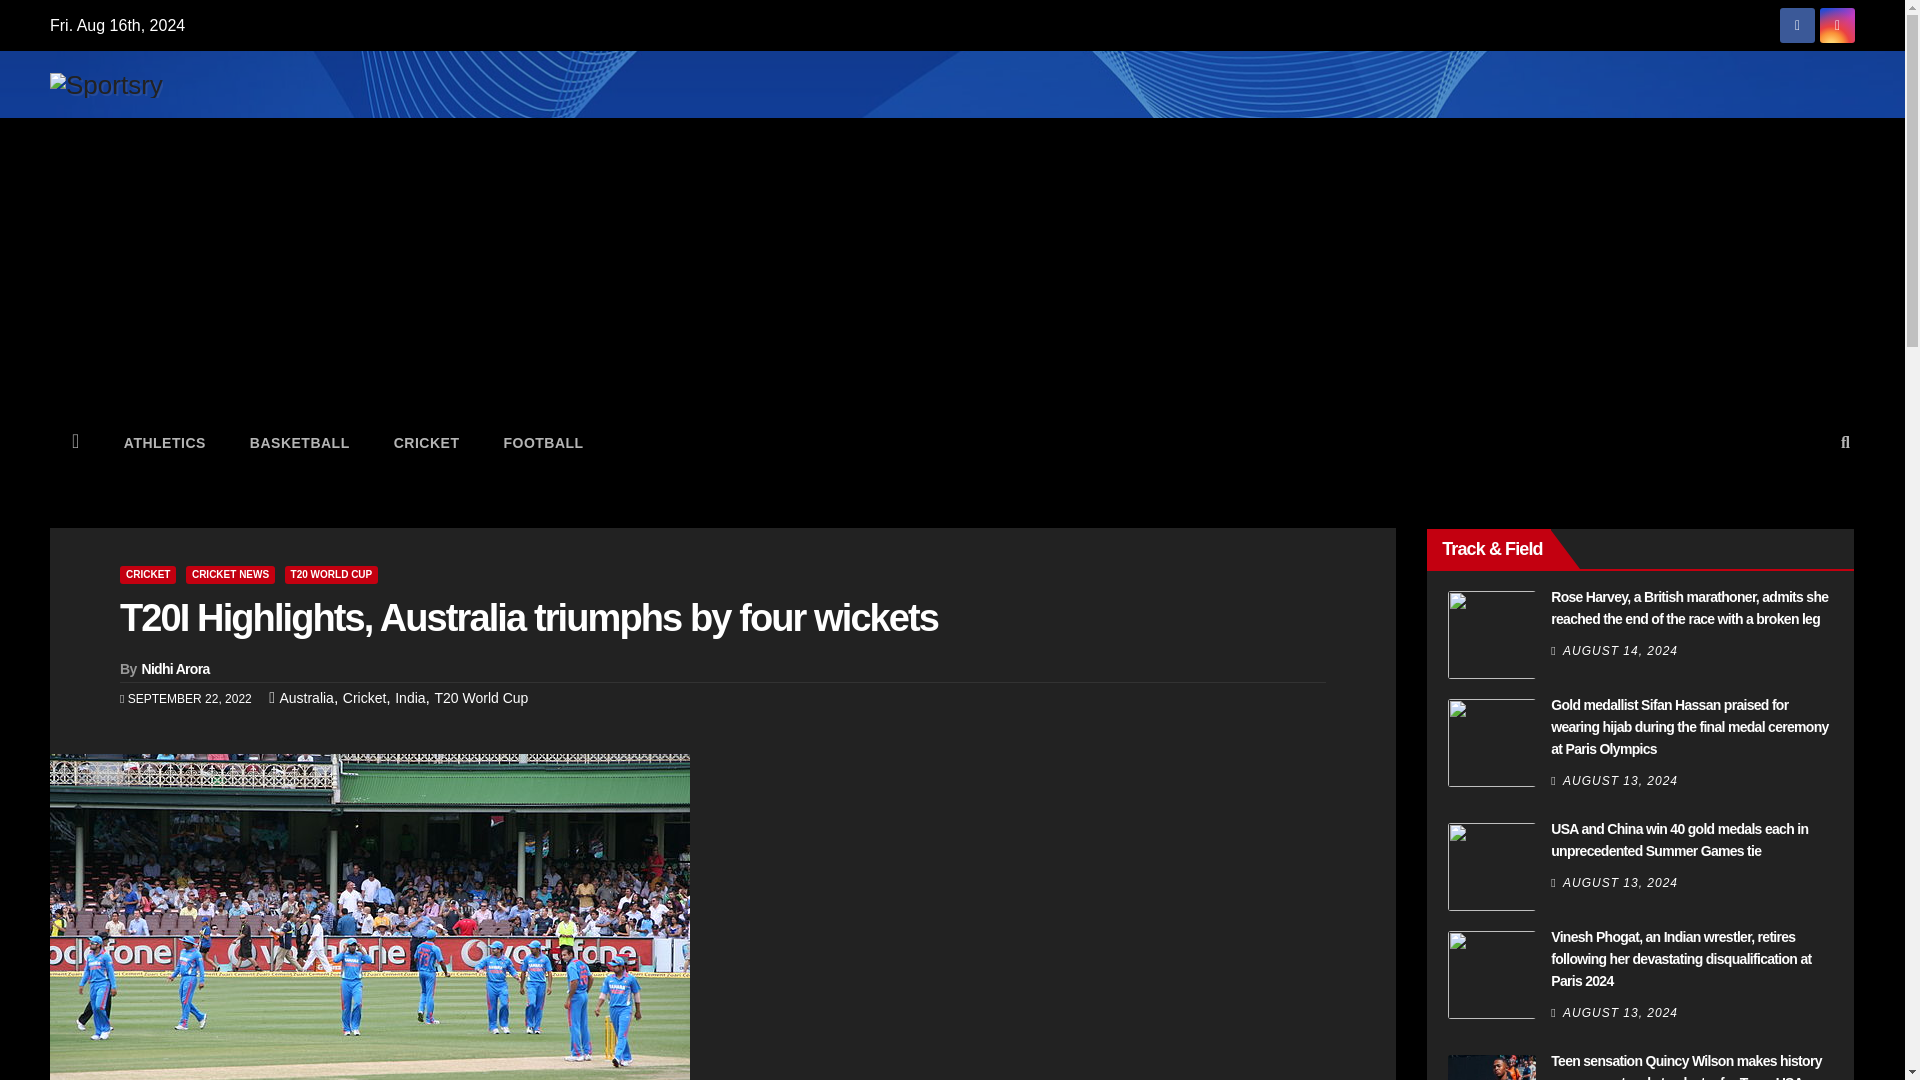  I want to click on T20I Highlights, Australia triumphs by four wickets, so click(528, 618).